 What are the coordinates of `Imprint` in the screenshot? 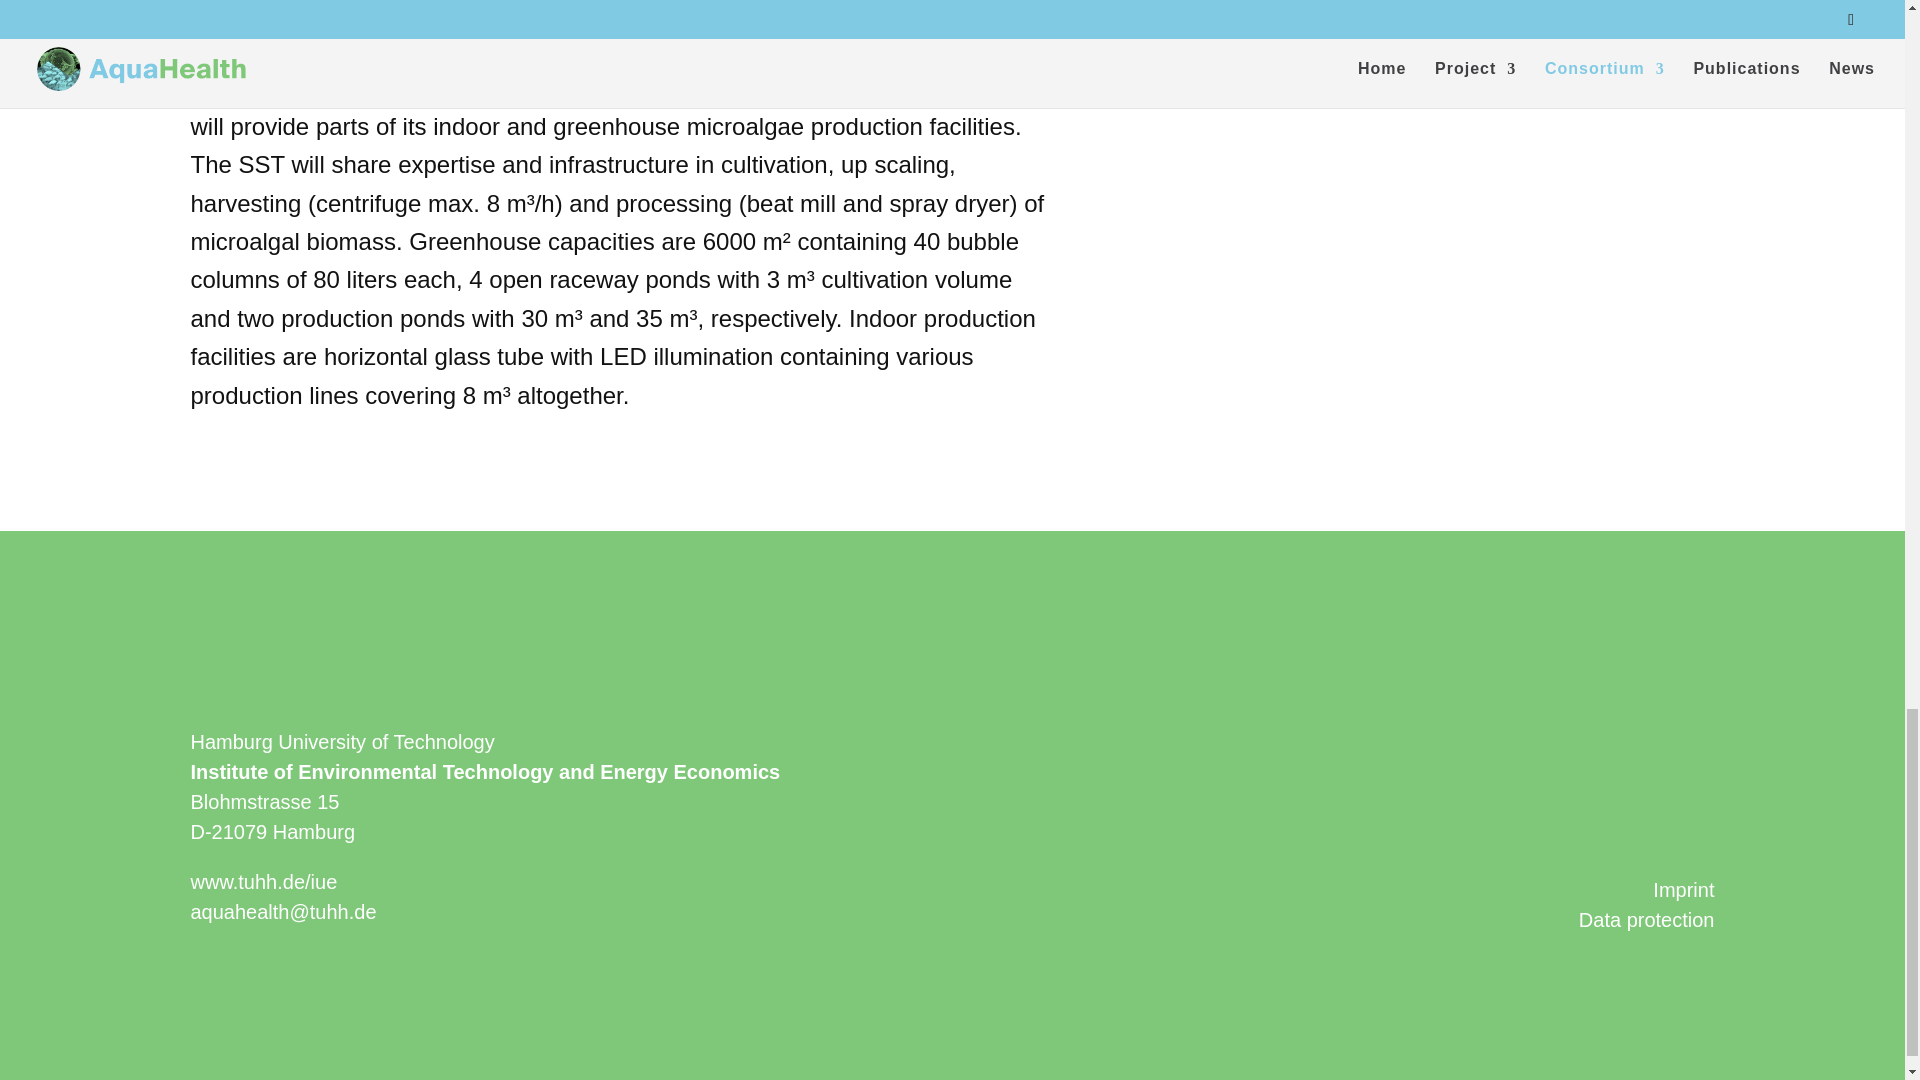 It's located at (1684, 890).